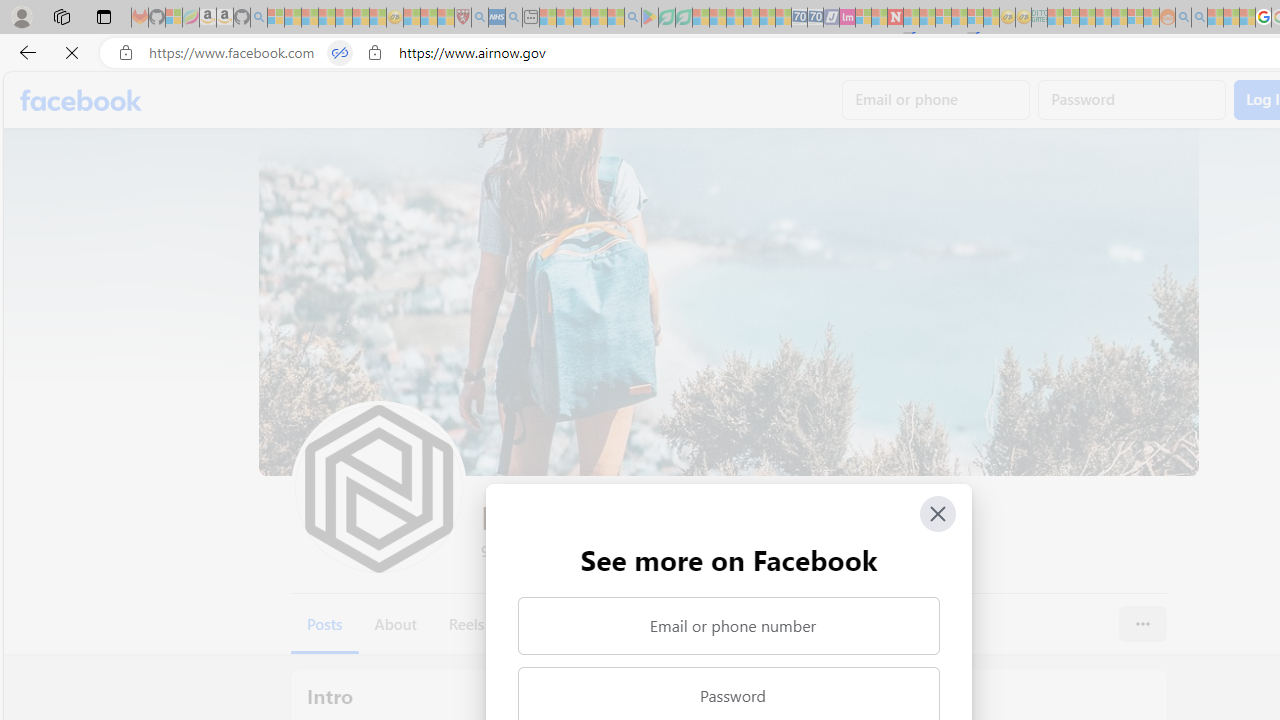  Describe the element at coordinates (343, 18) in the screenshot. I see `New Report Confirms 2023 Was Record Hot | Watch - Sleeping` at that location.